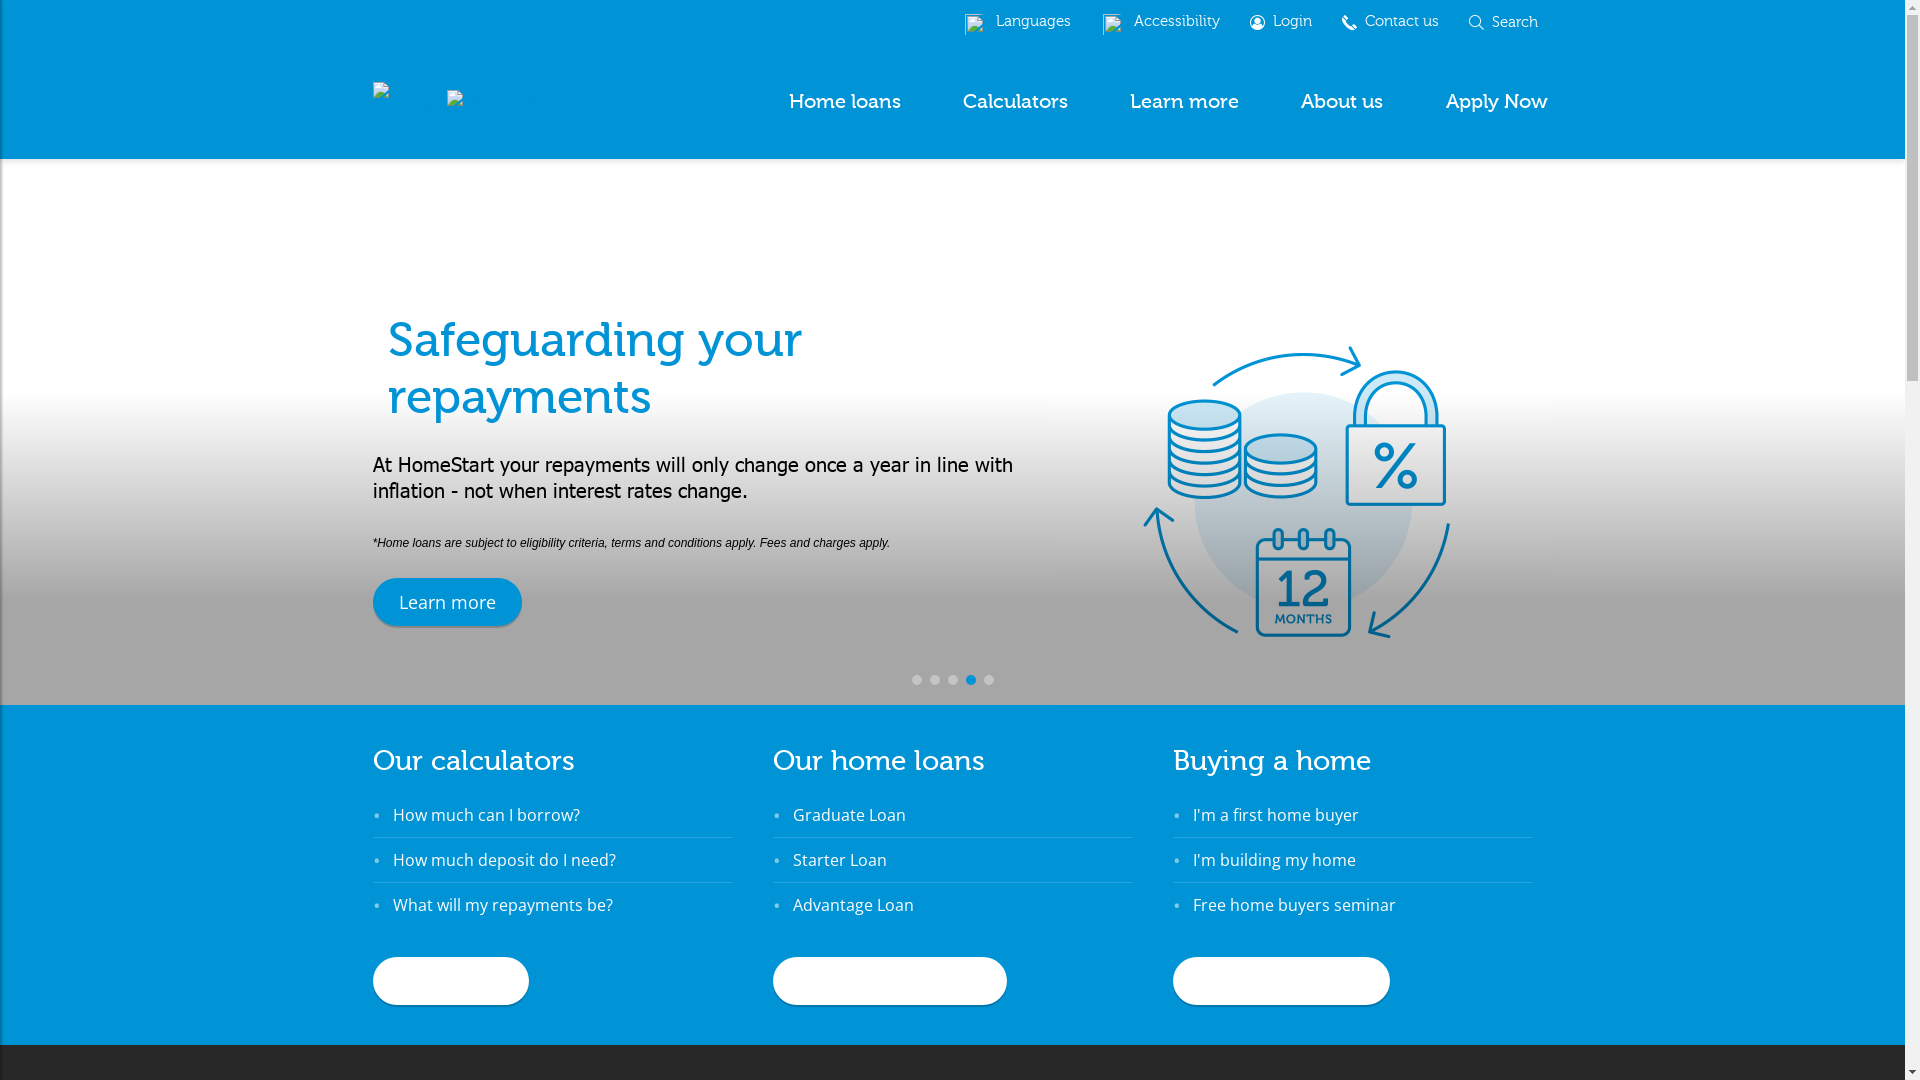 This screenshot has height=1080, width=1920. Describe the element at coordinates (839, 860) in the screenshot. I see `Starter Loan` at that location.